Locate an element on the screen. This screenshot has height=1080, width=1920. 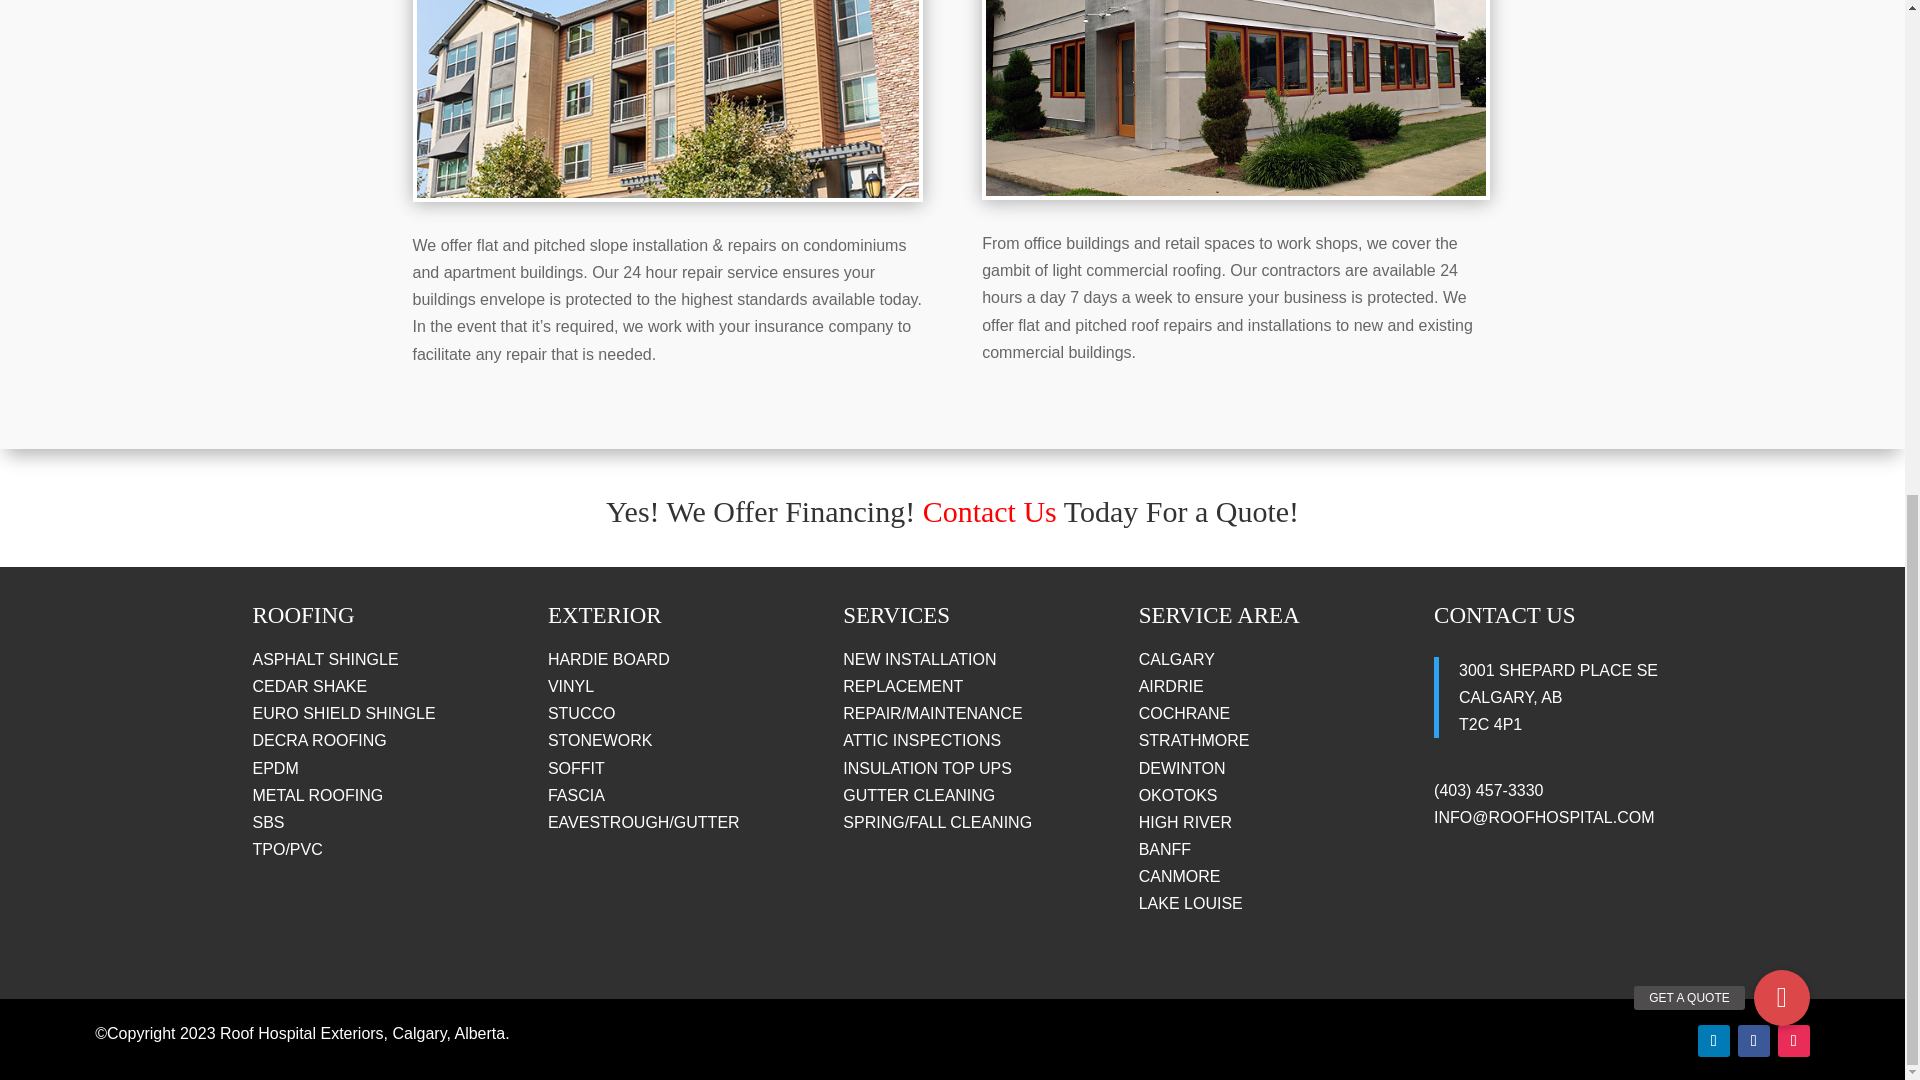
GET A QUOTE is located at coordinates (1782, 88).